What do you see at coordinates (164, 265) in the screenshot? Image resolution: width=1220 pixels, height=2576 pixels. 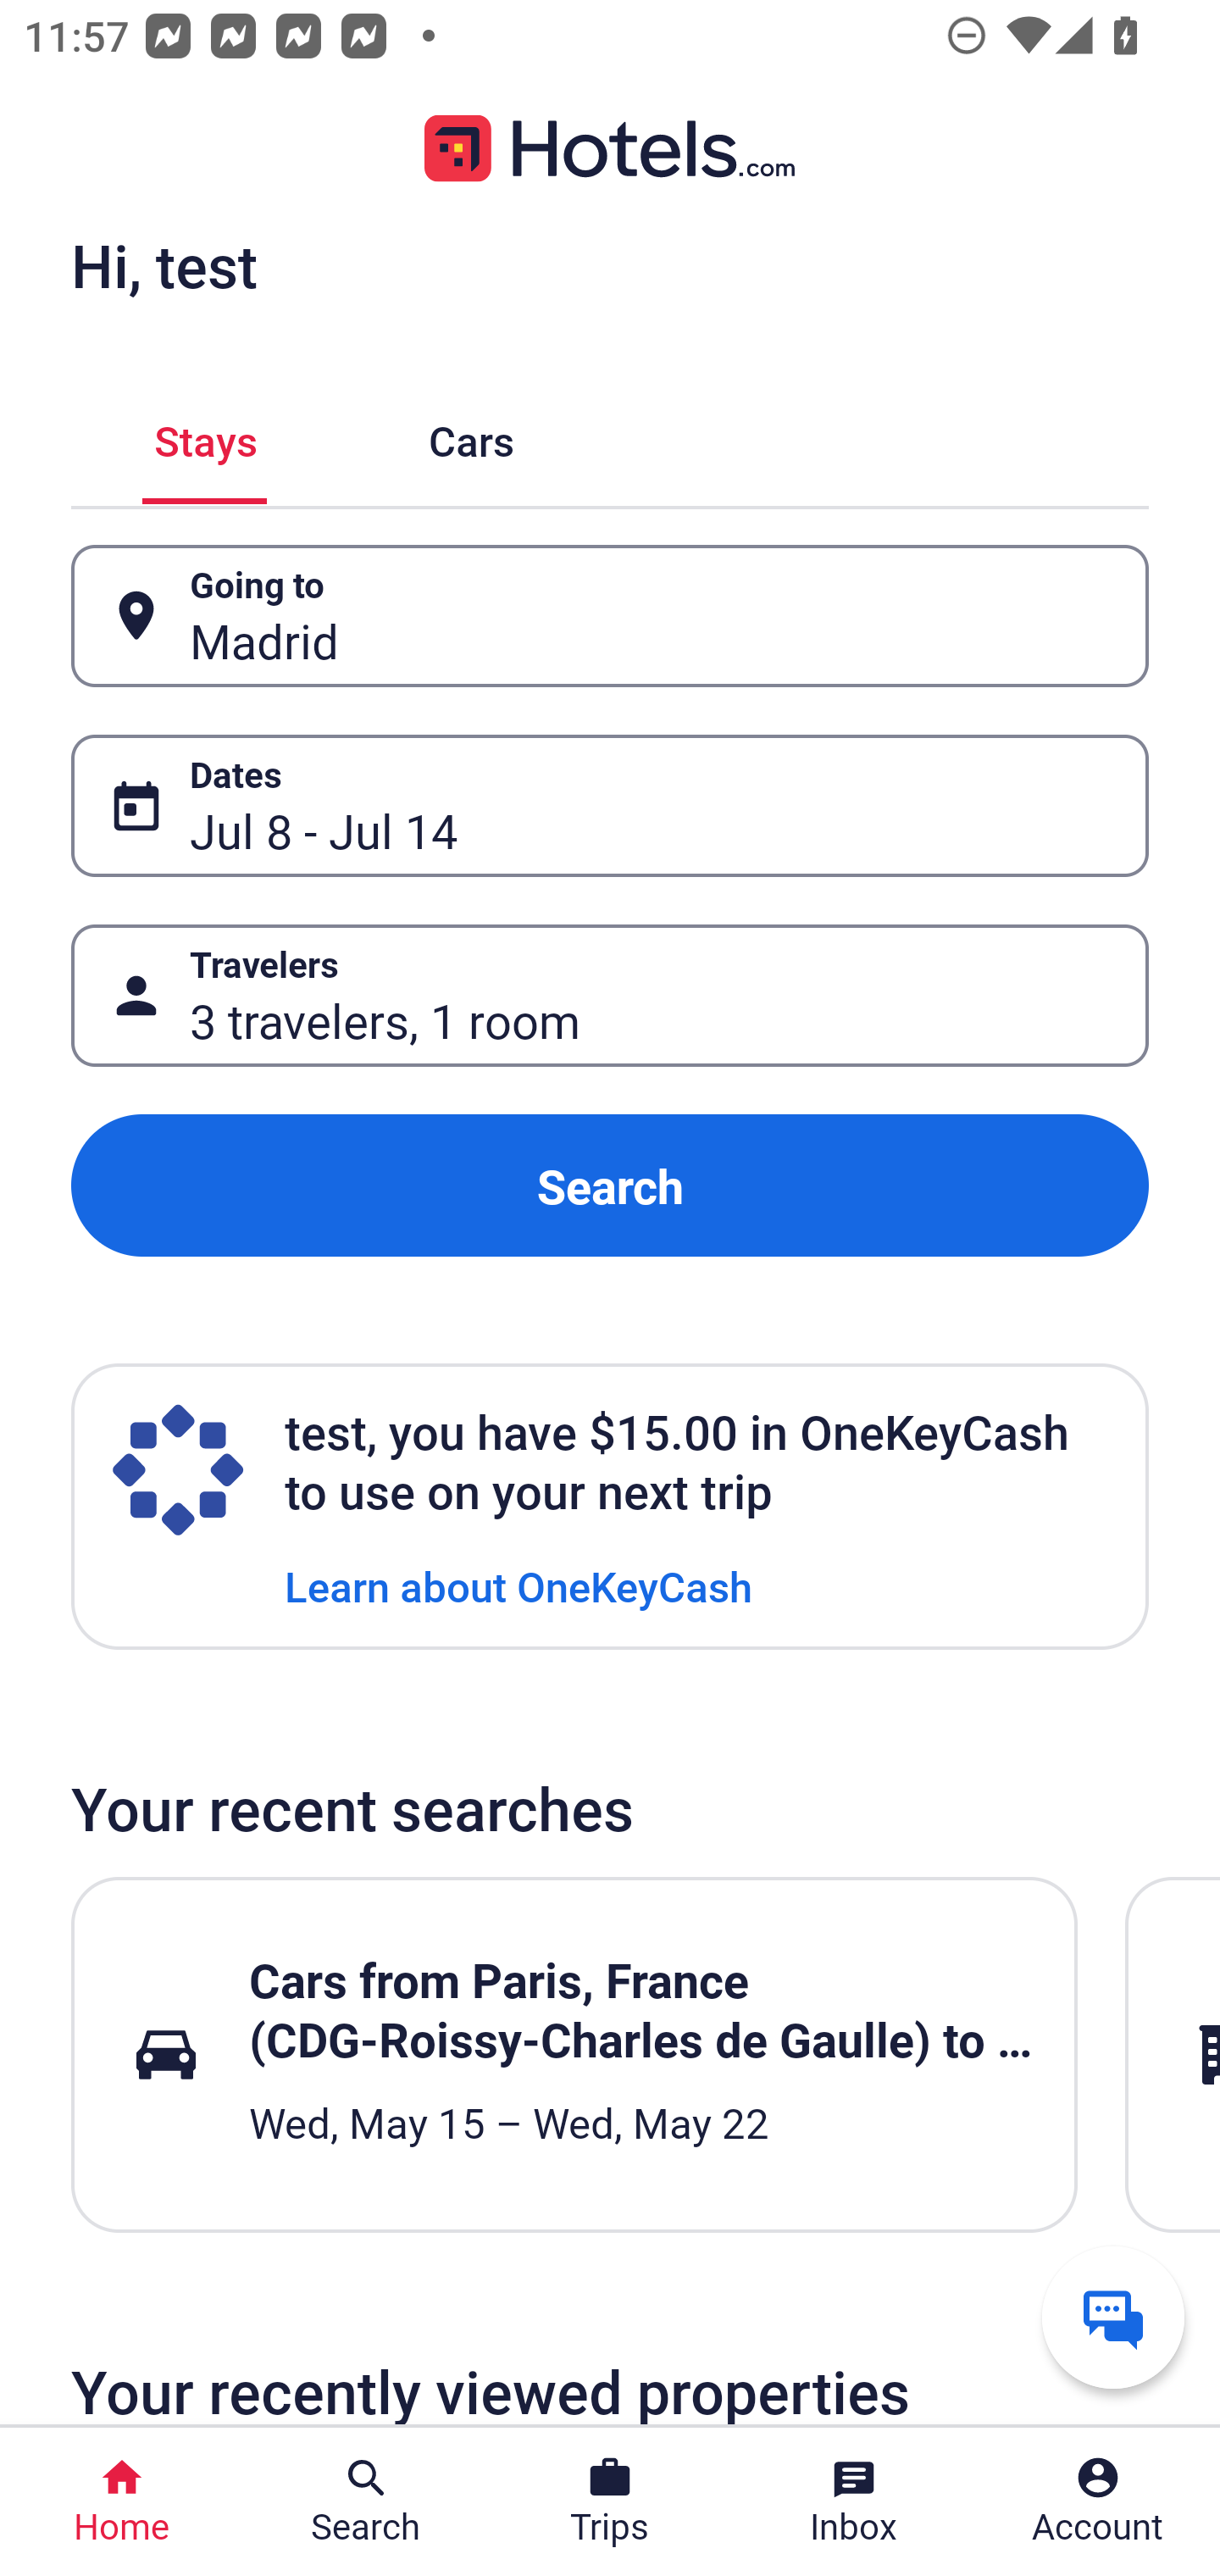 I see `Hi, test` at bounding box center [164, 265].